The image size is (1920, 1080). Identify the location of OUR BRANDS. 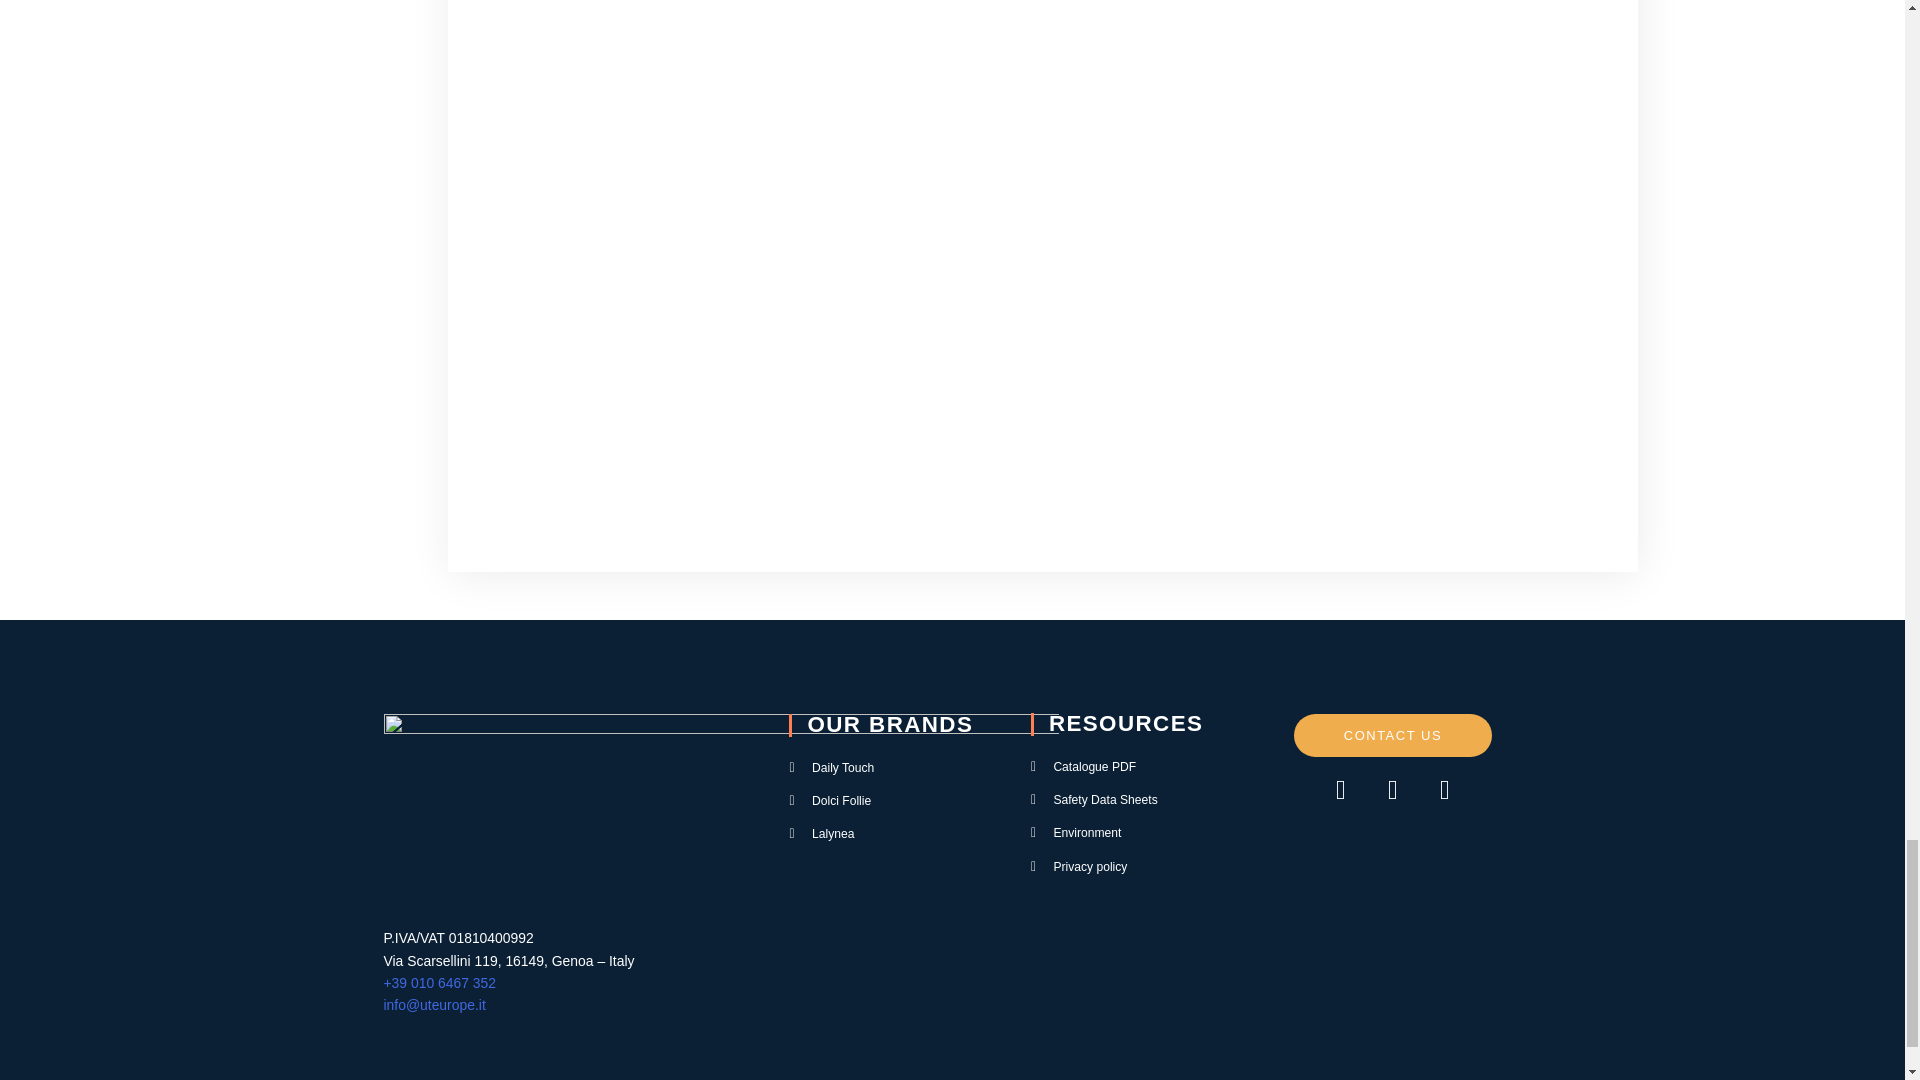
(890, 724).